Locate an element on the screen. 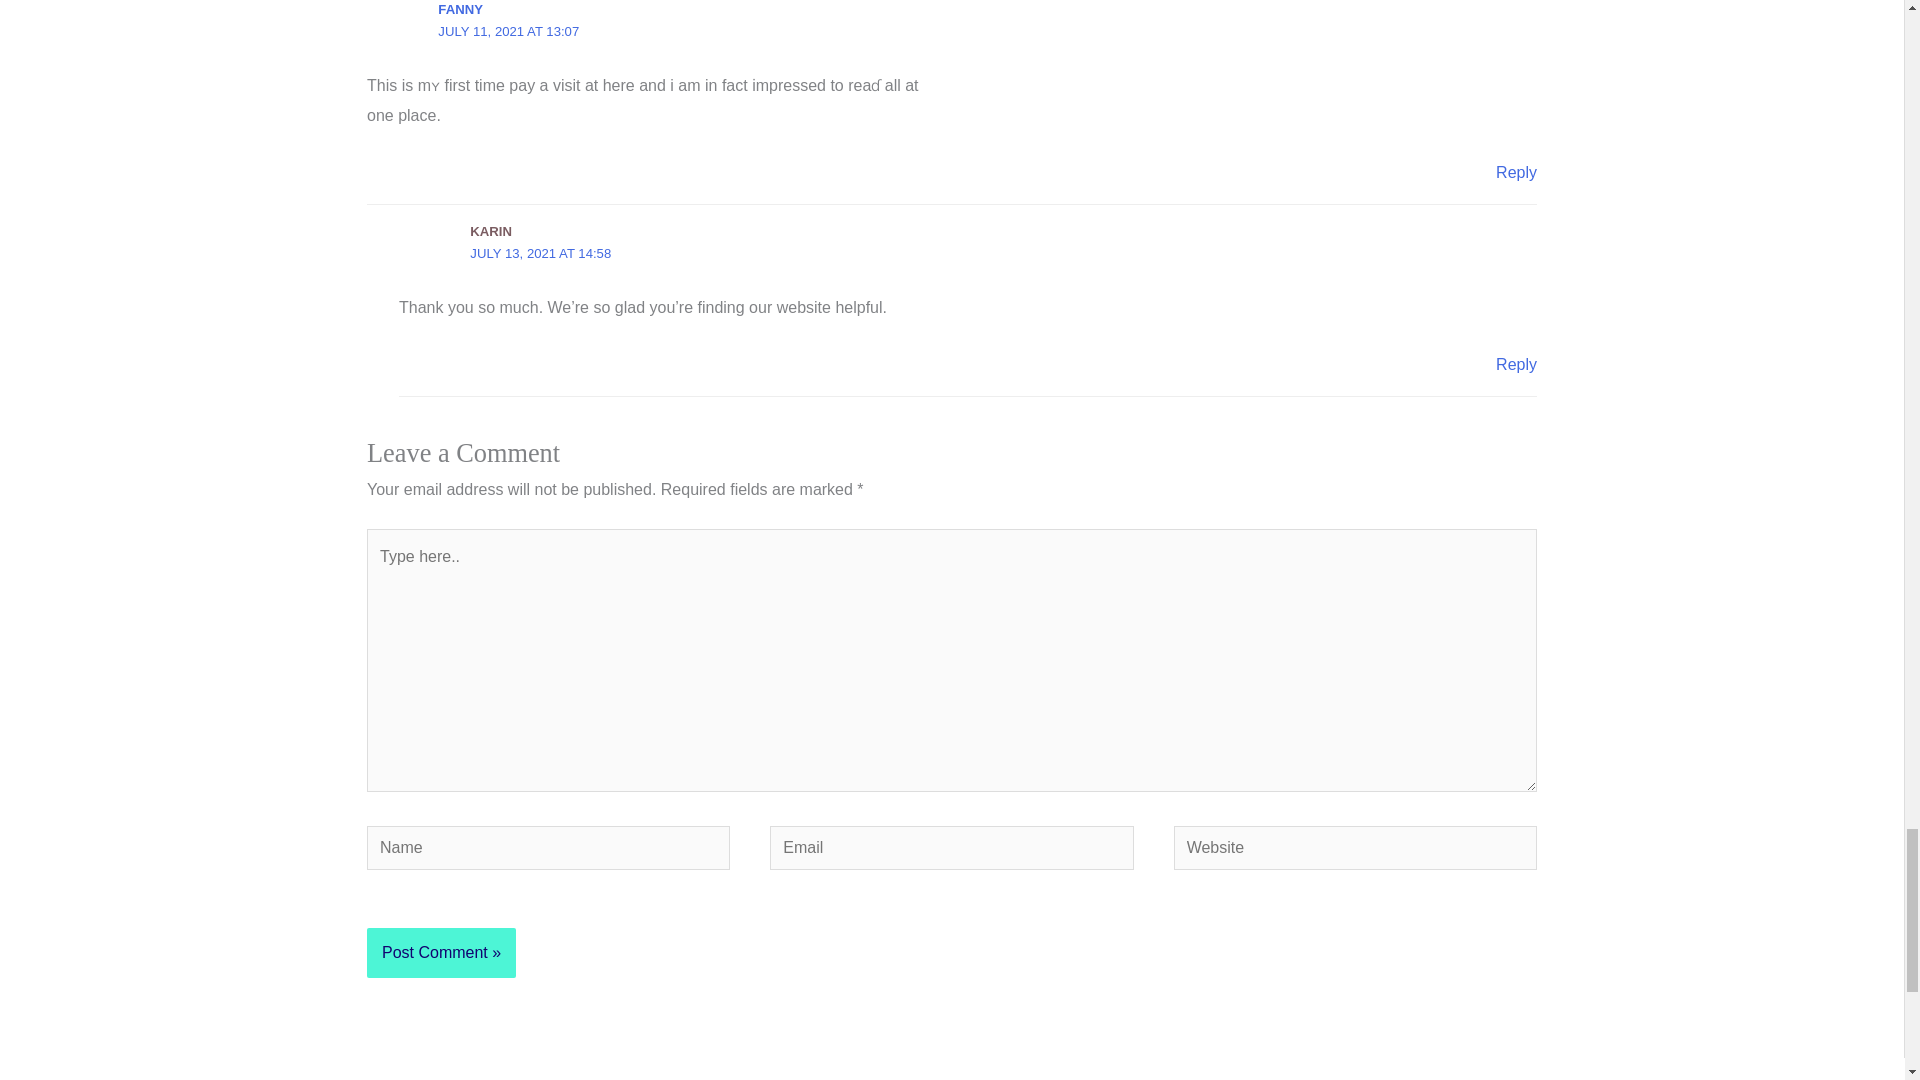  JULY 11, 2021 AT 13:07 is located at coordinates (508, 30).